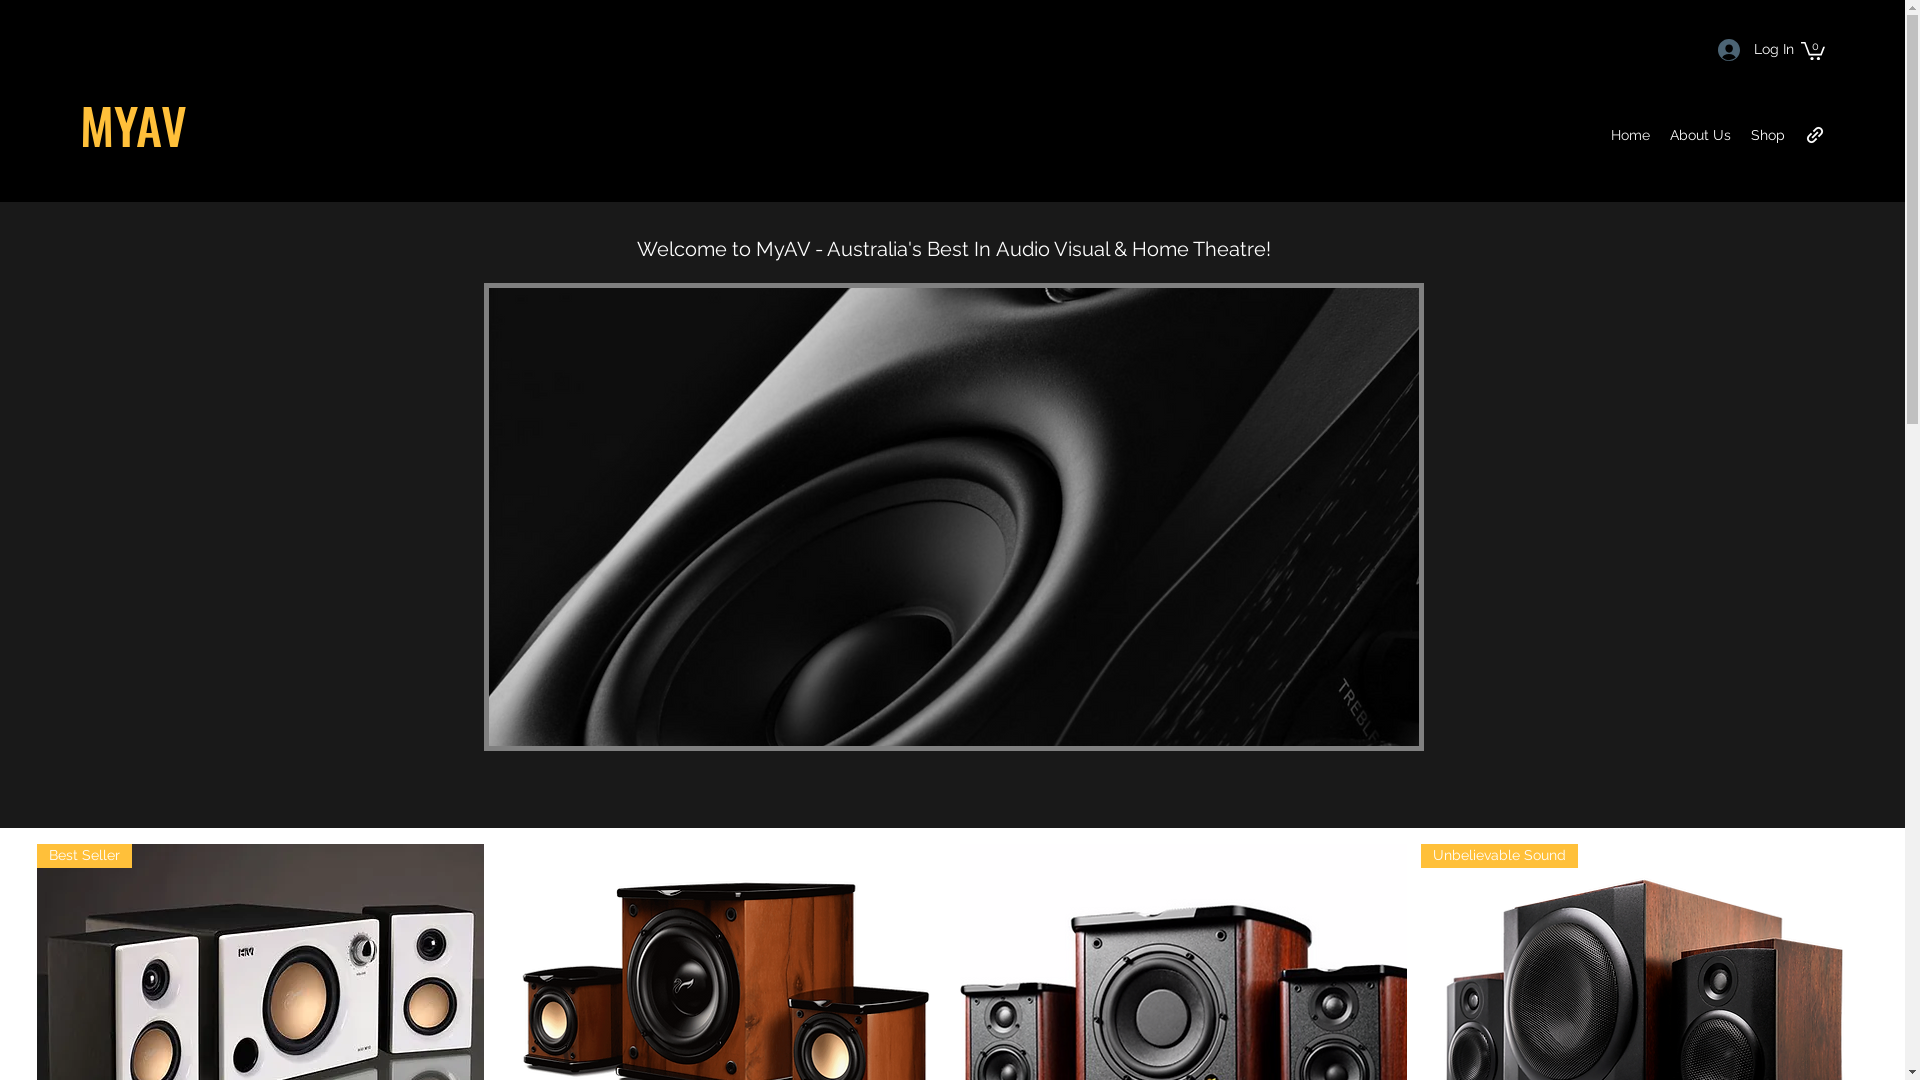 This screenshot has width=1920, height=1080. Describe the element at coordinates (1749, 50) in the screenshot. I see `Log In` at that location.